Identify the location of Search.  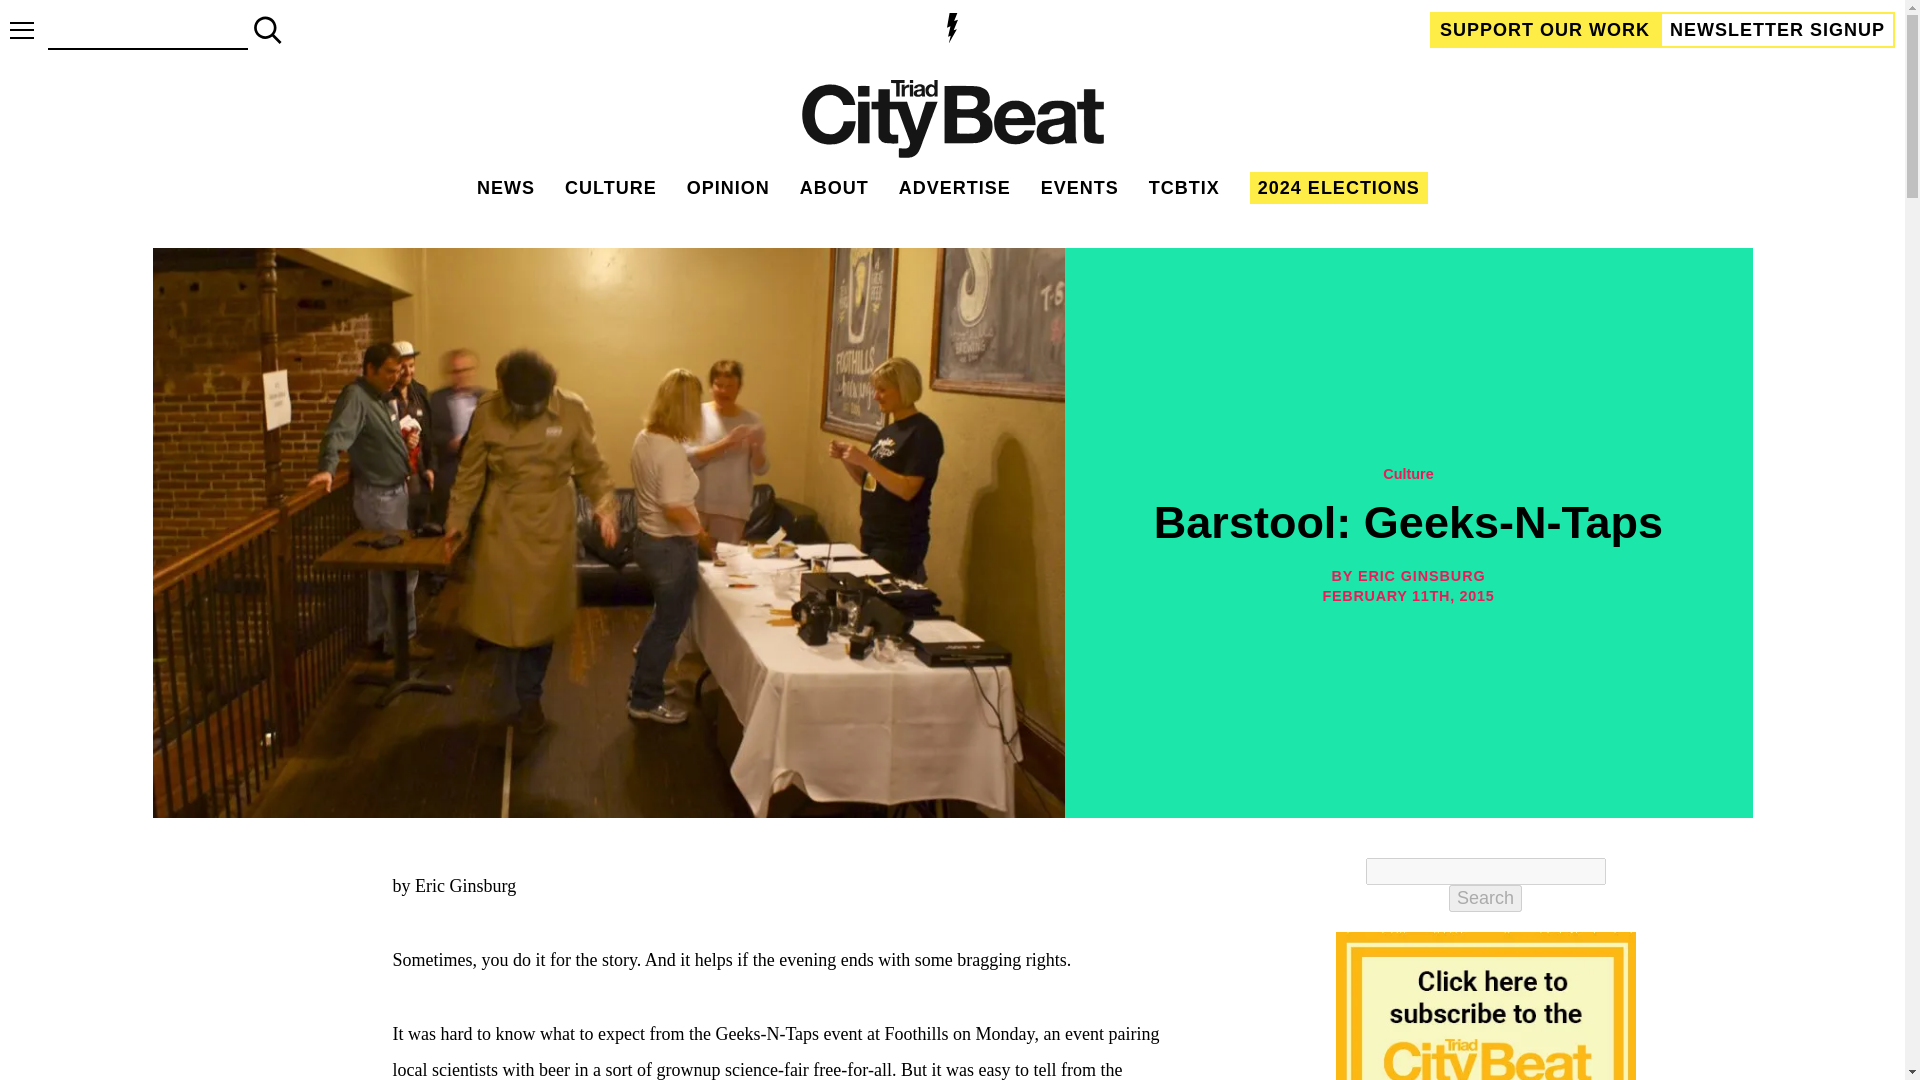
(1486, 898).